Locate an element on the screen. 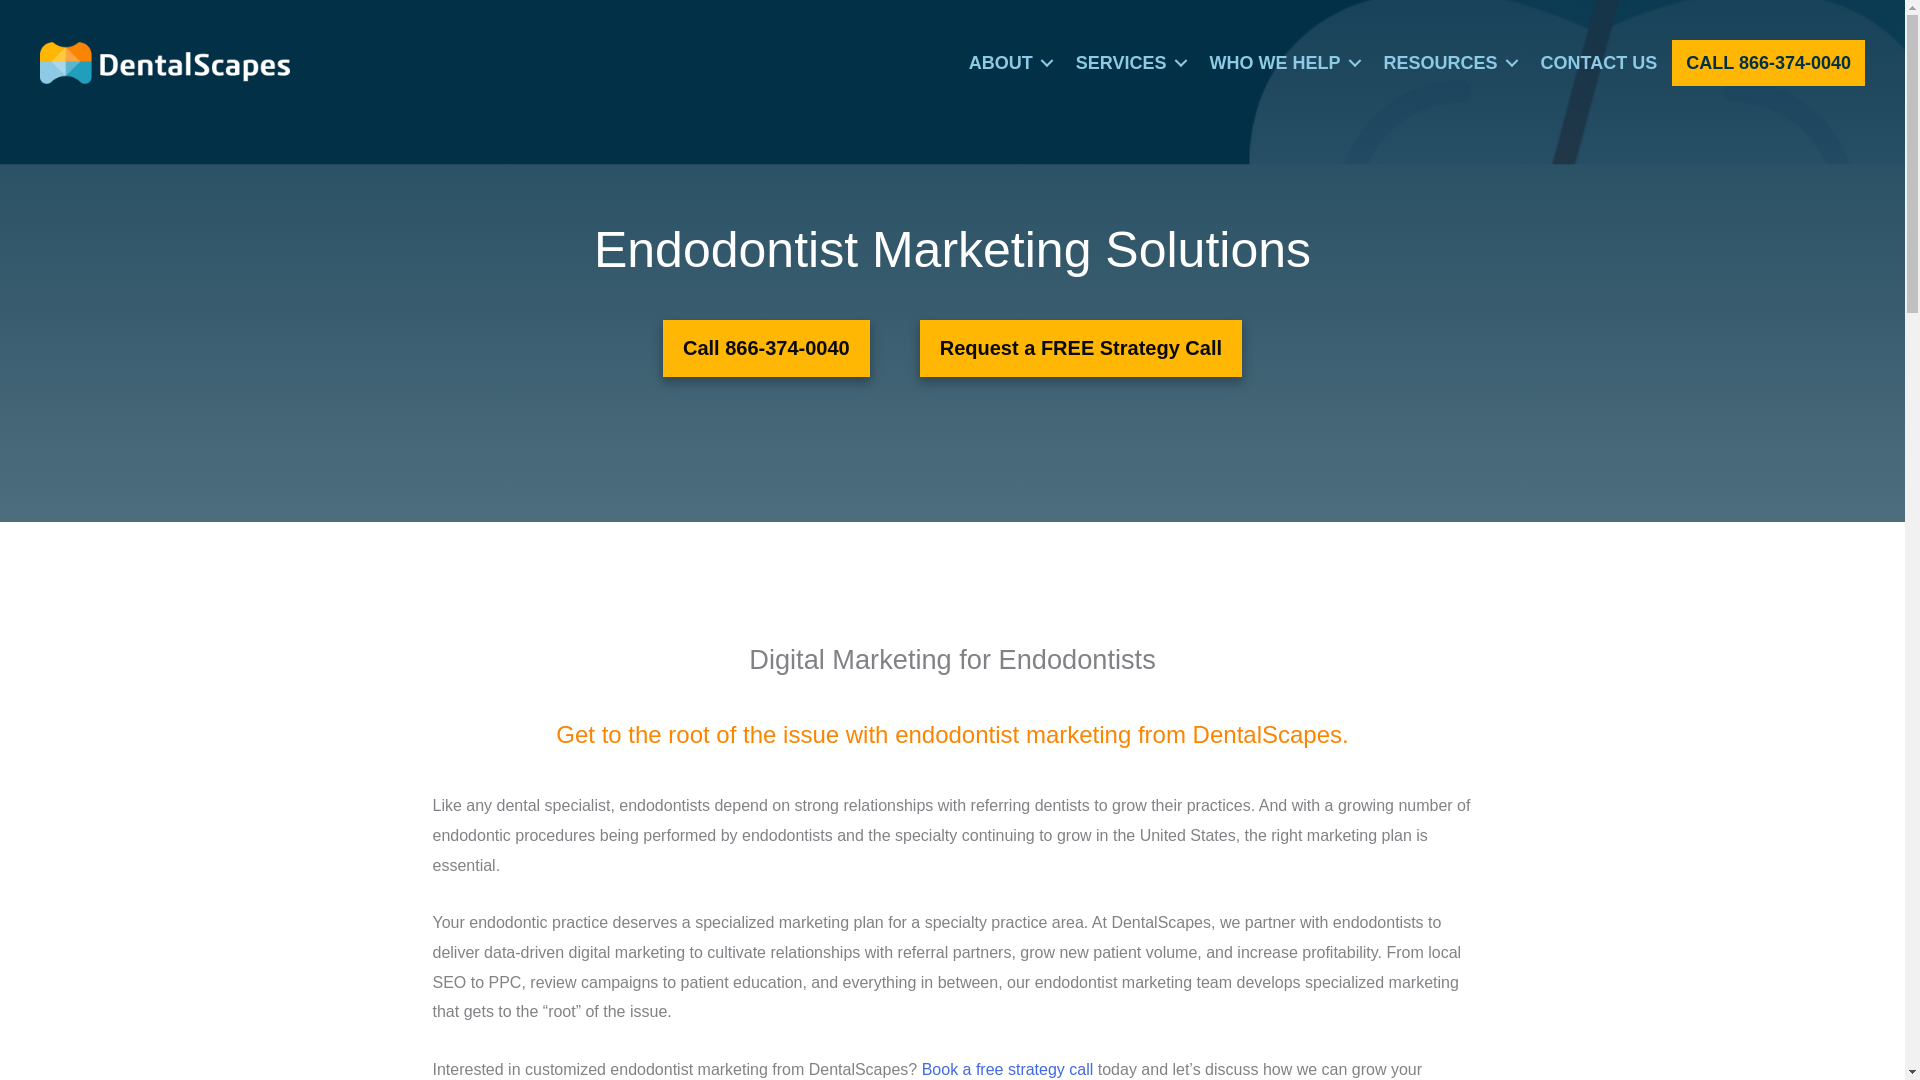 The image size is (1920, 1080). SERVICES is located at coordinates (1128, 62).